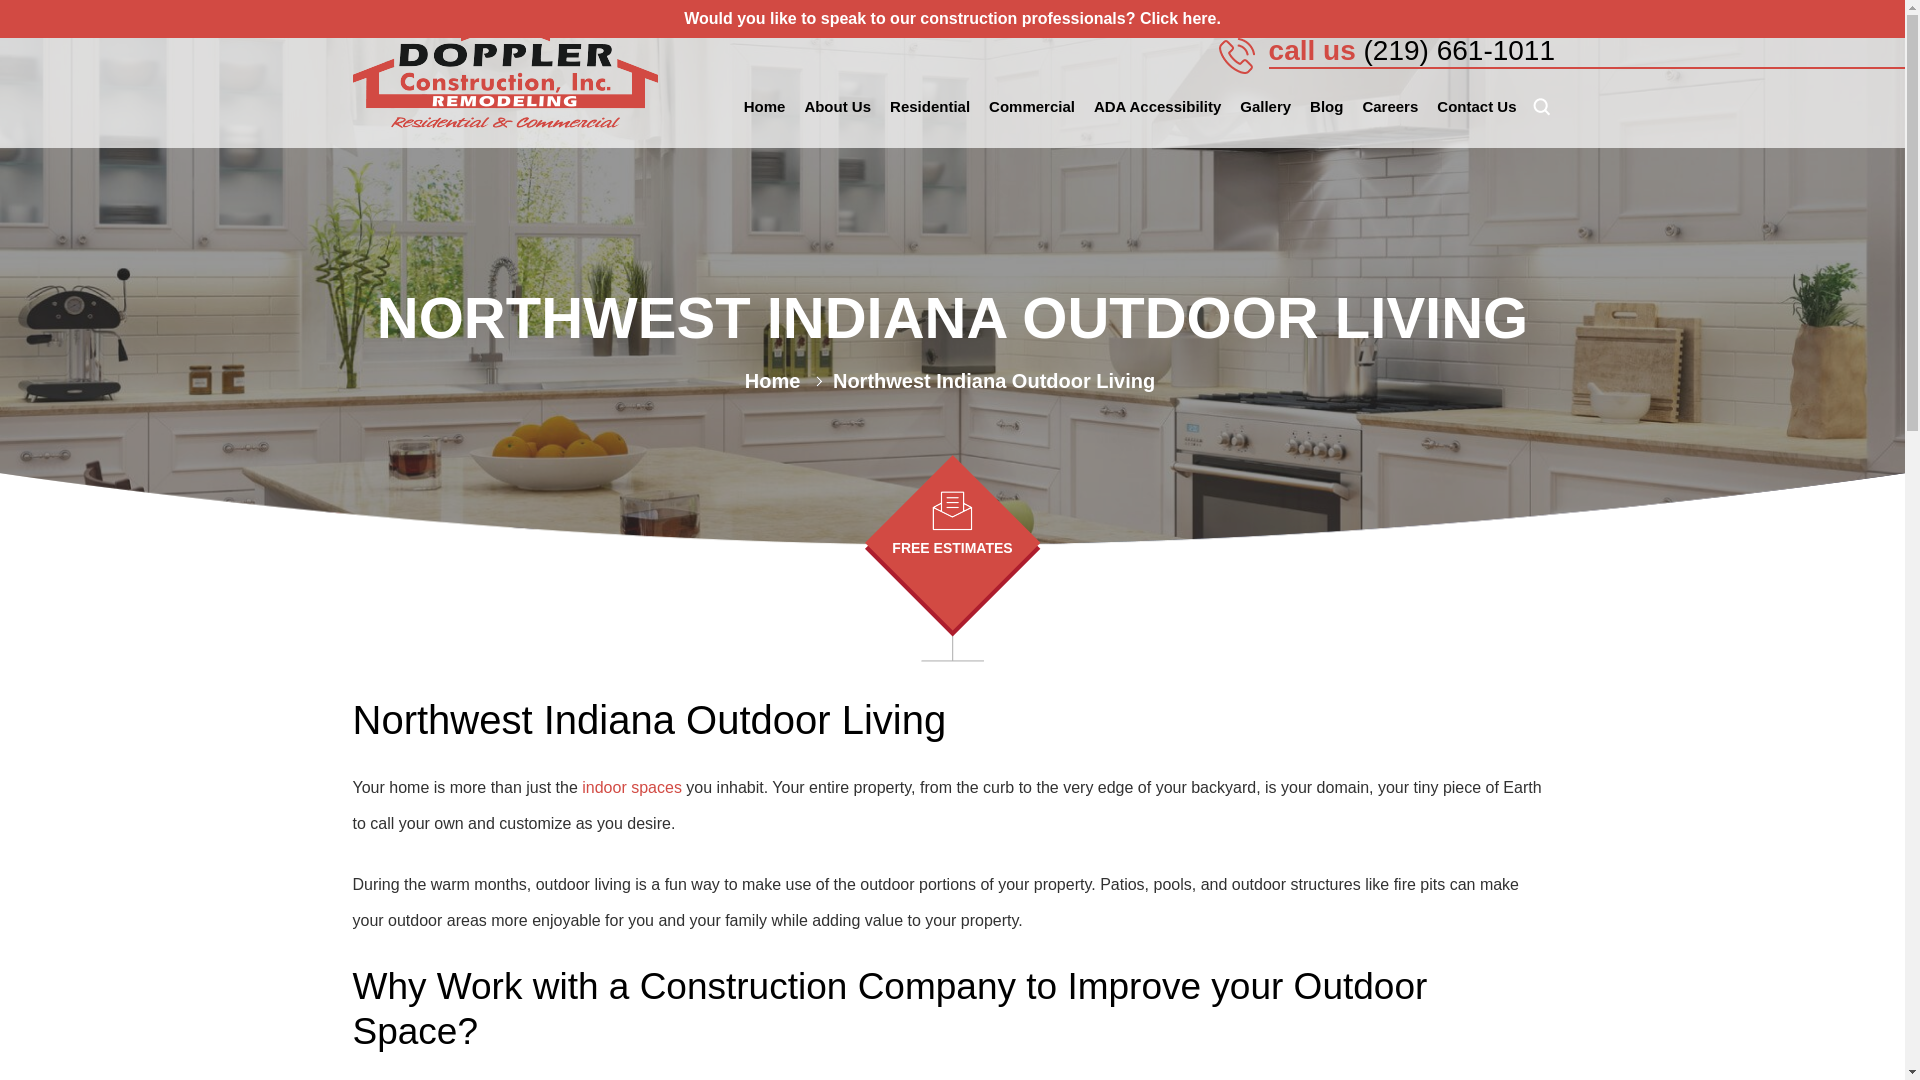  What do you see at coordinates (930, 106) in the screenshot?
I see `Residential` at bounding box center [930, 106].